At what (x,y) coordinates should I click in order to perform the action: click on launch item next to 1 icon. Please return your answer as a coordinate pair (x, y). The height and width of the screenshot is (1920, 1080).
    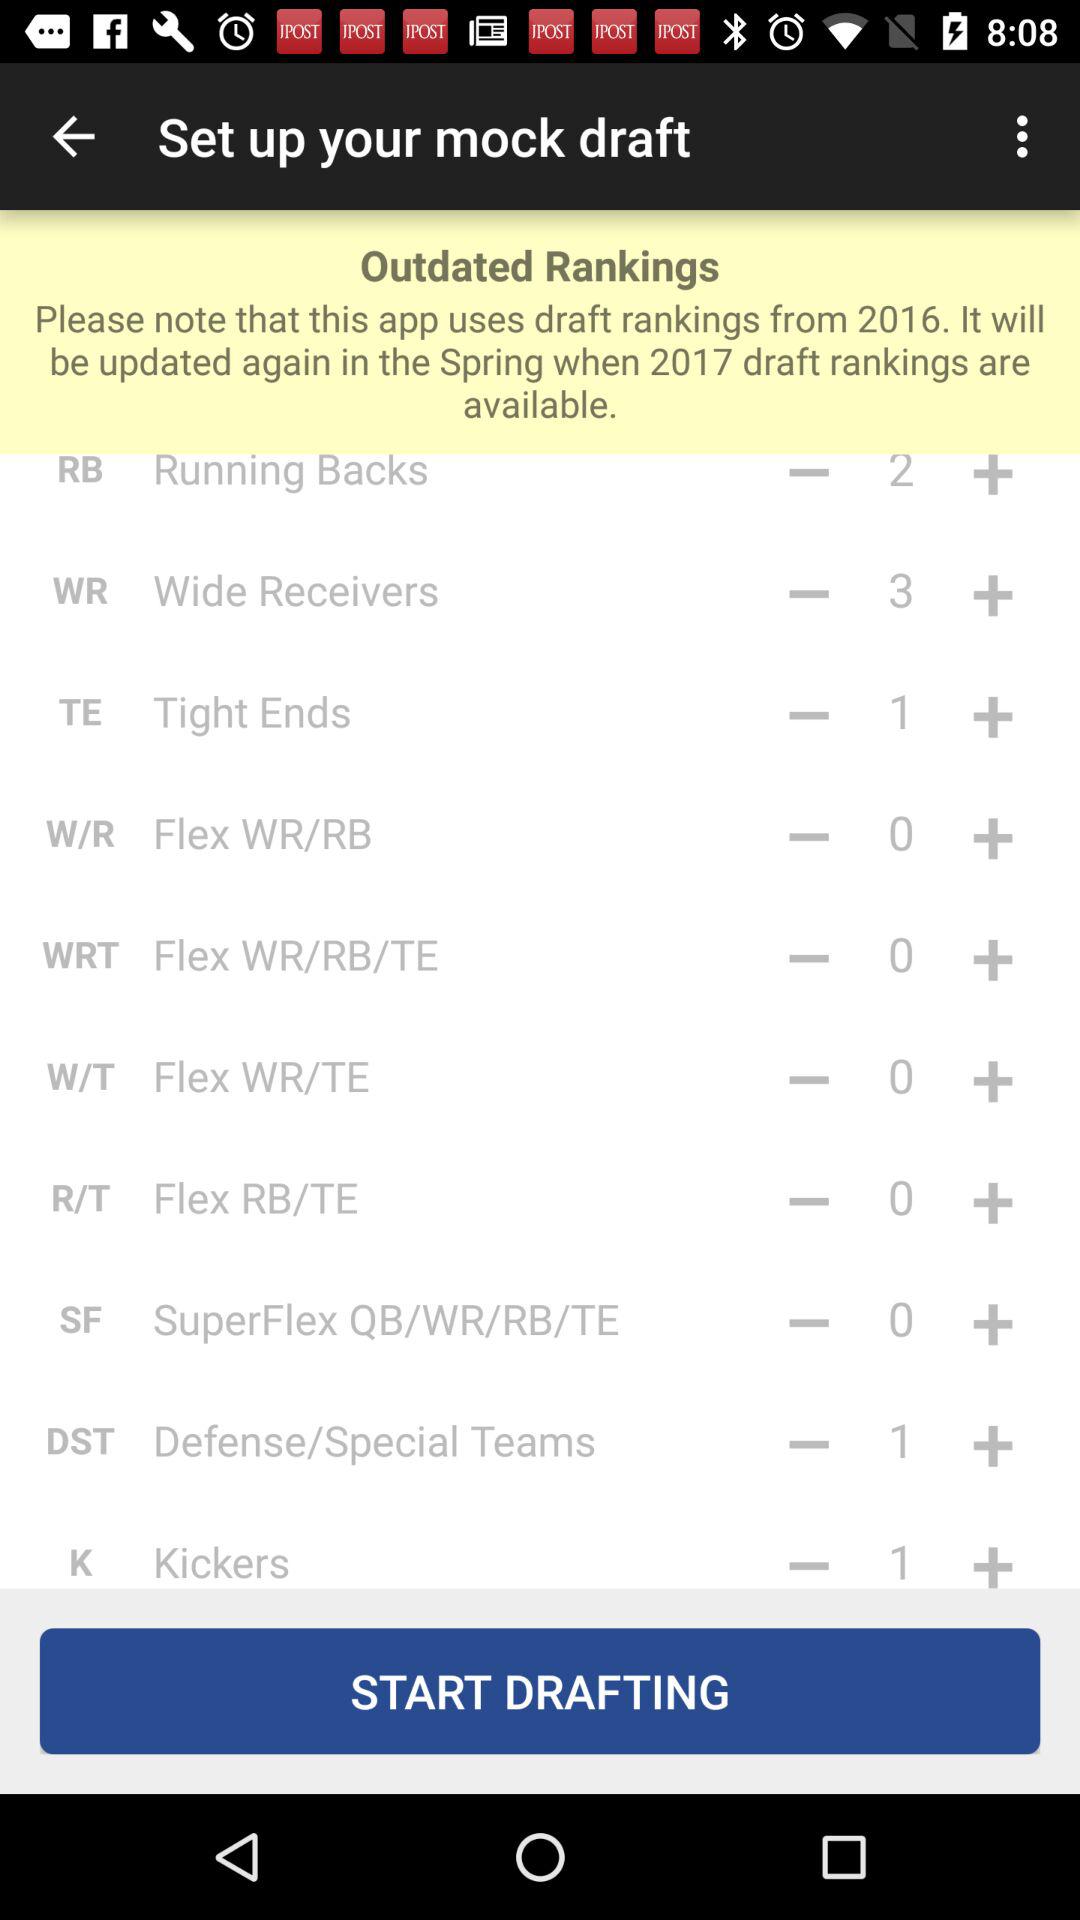
    Looking at the image, I should click on (808, 1440).